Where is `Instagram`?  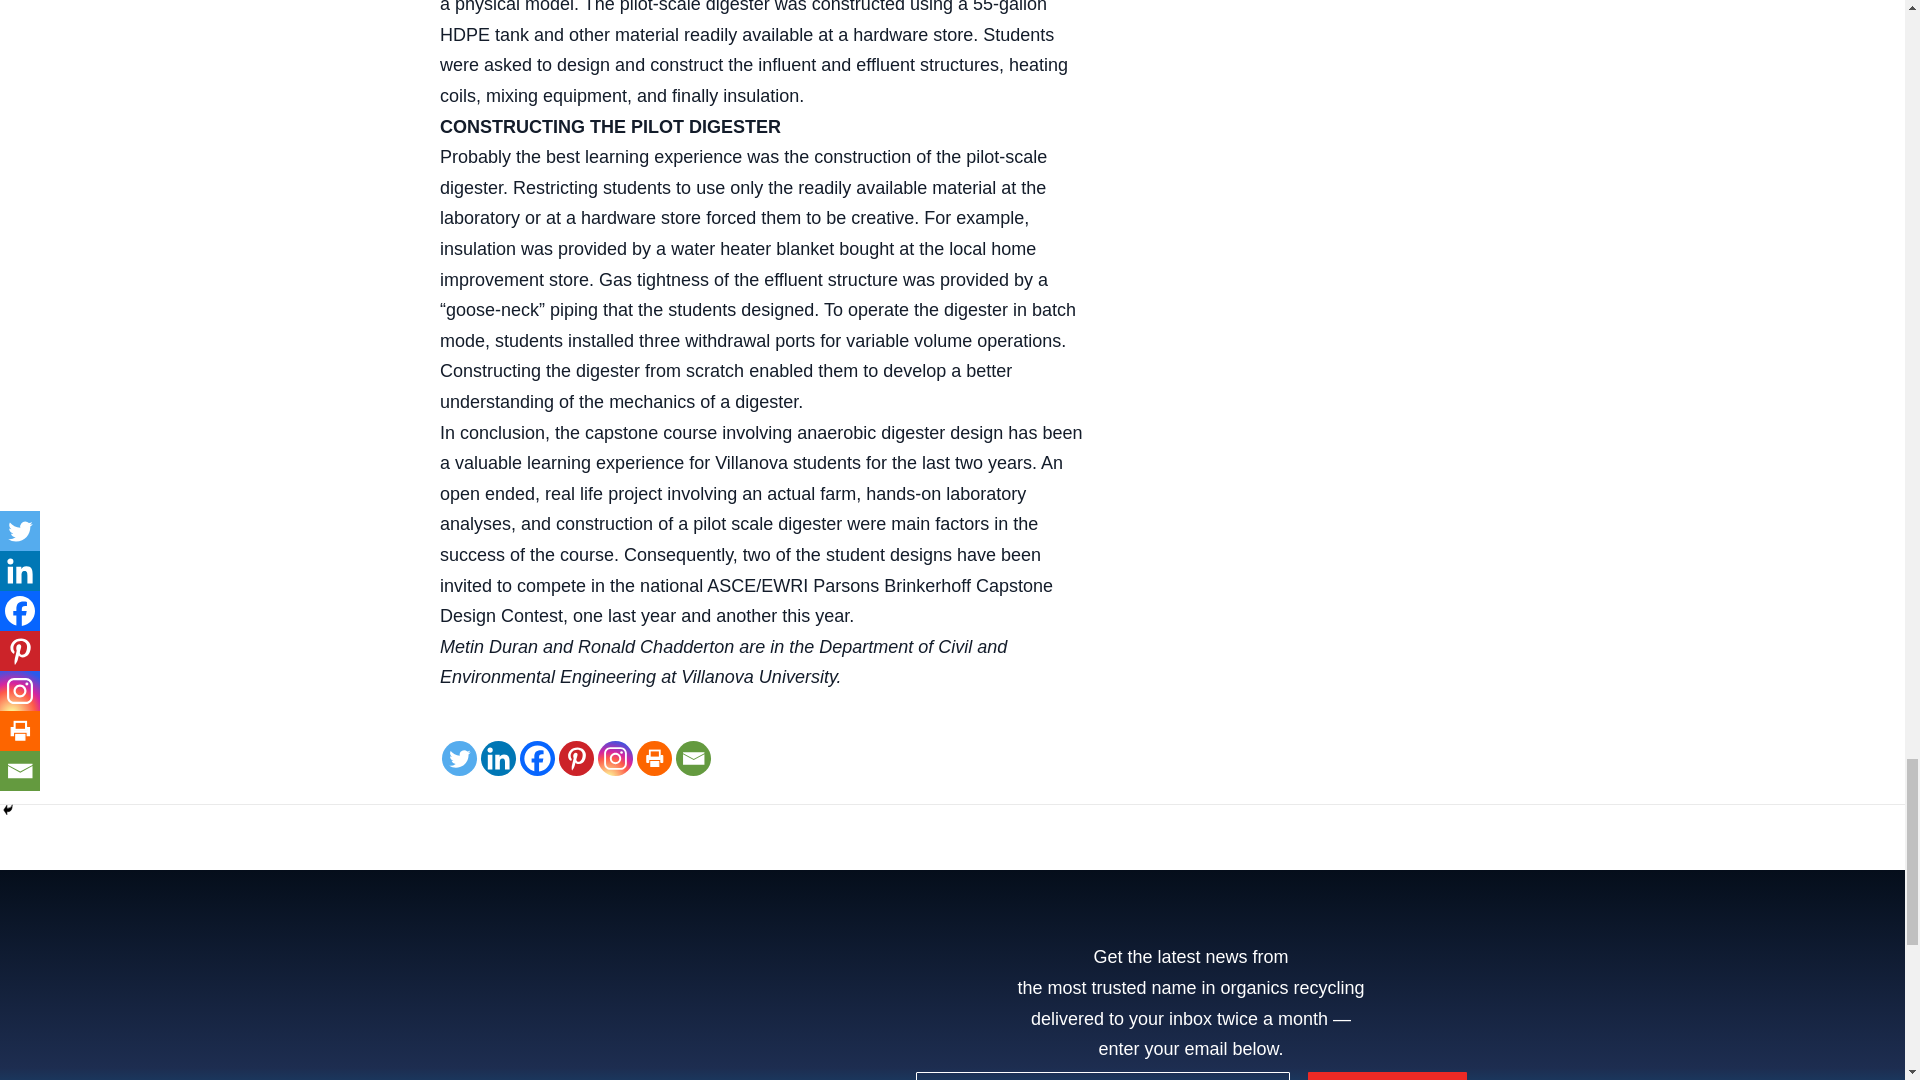
Instagram is located at coordinates (615, 758).